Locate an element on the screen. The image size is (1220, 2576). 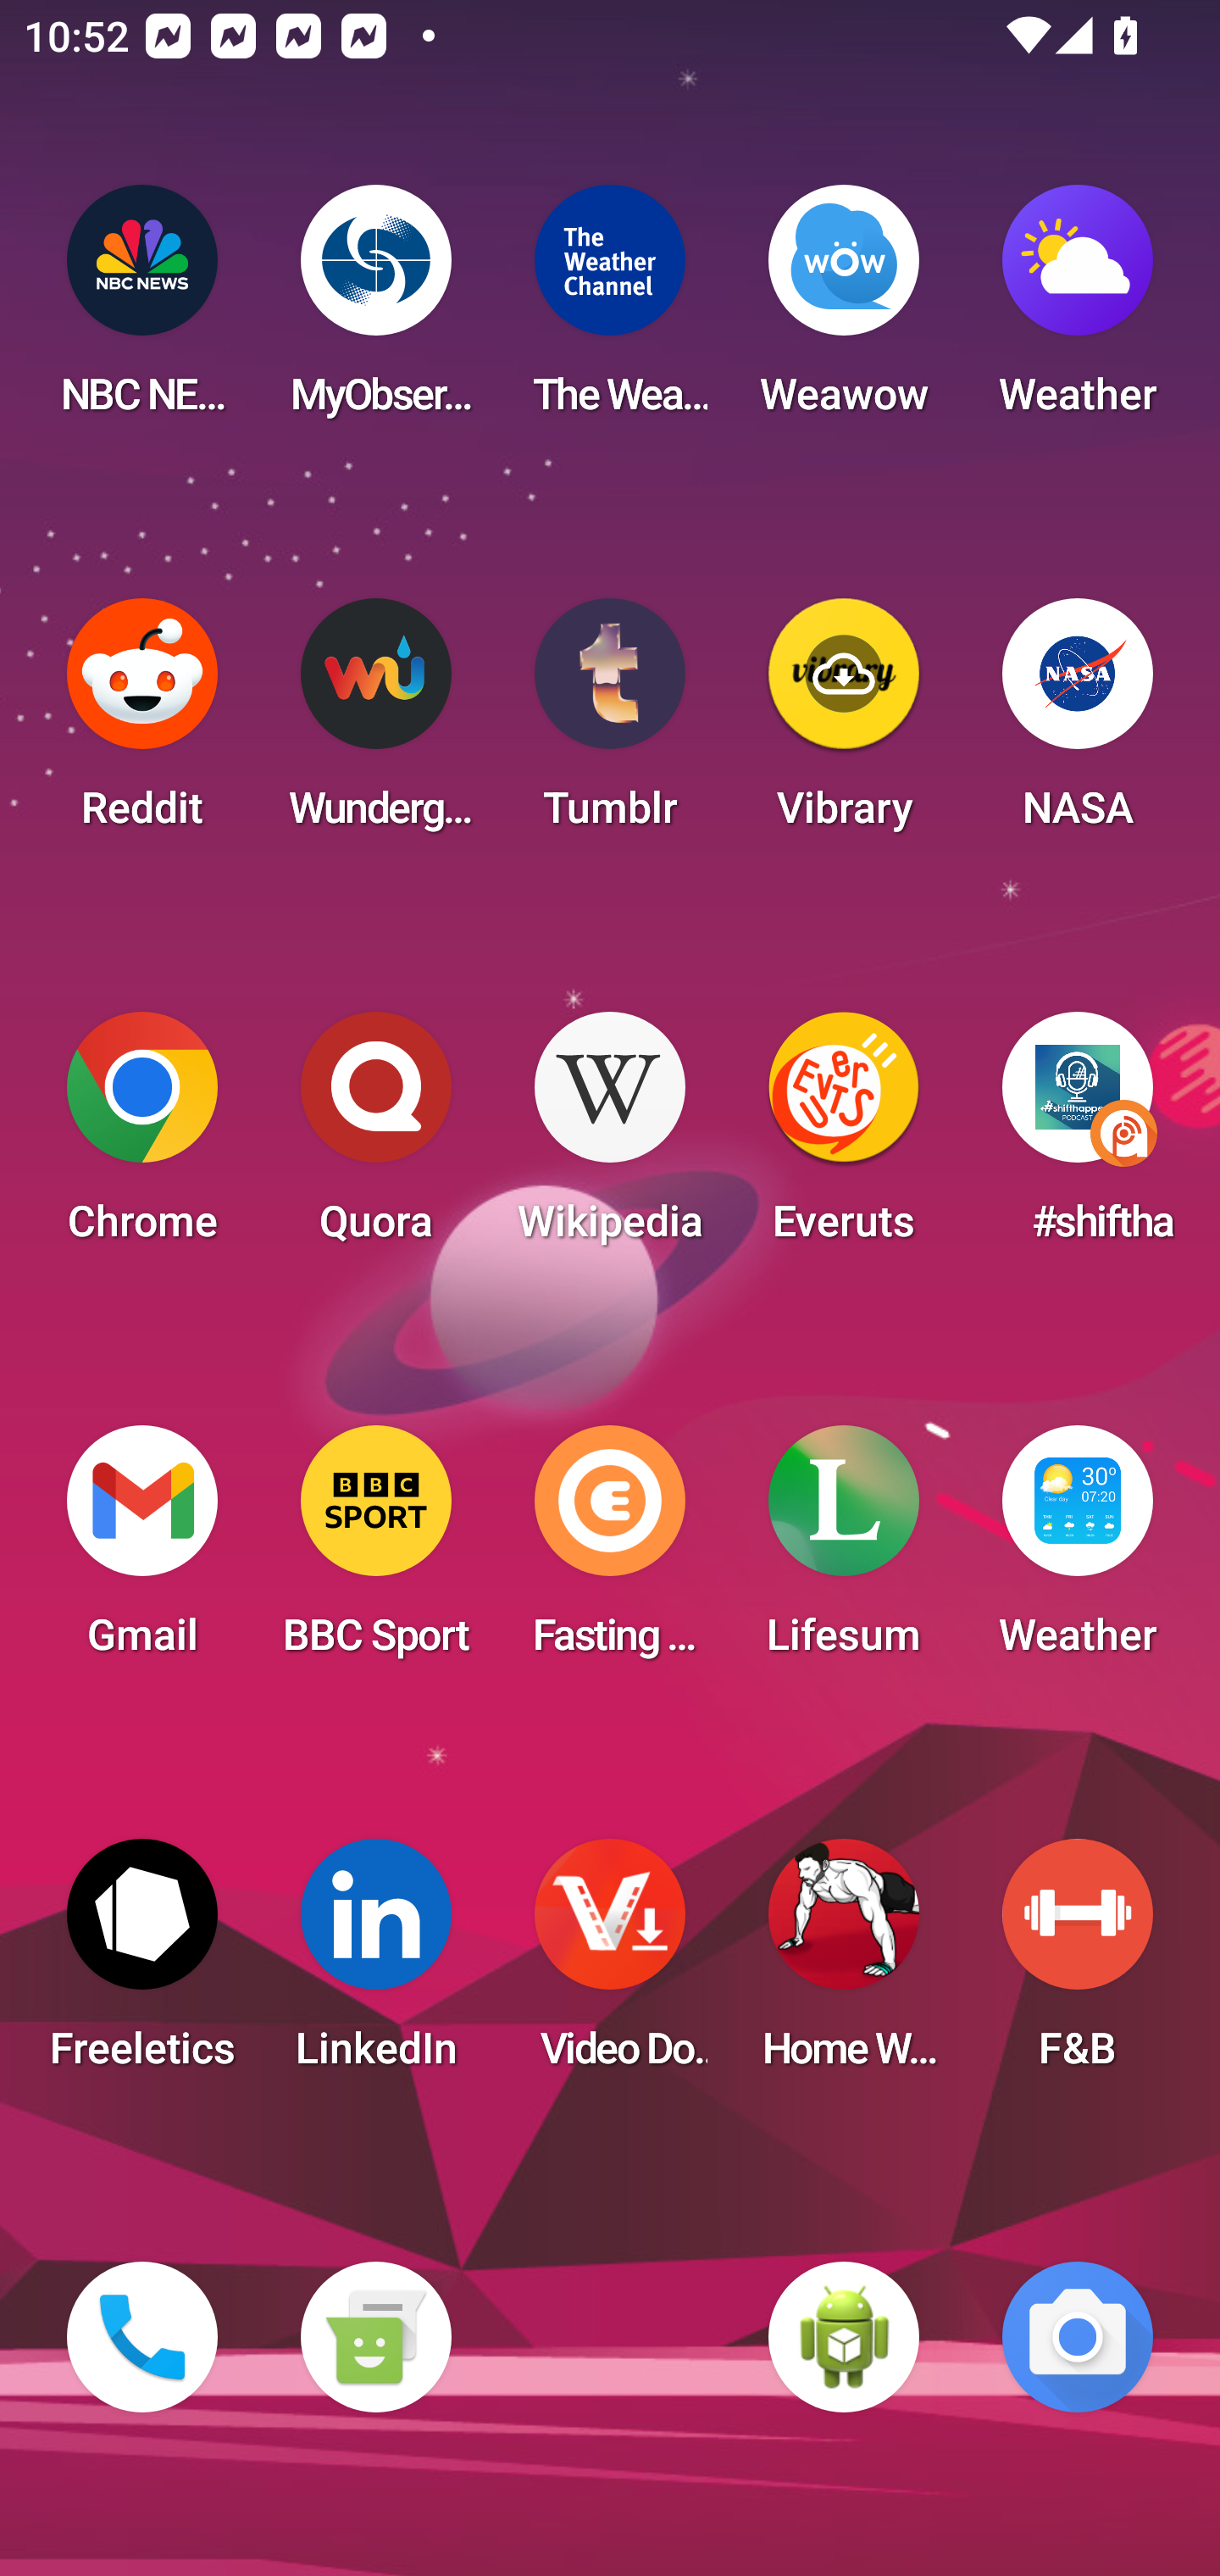
Wikipedia is located at coordinates (610, 1137).